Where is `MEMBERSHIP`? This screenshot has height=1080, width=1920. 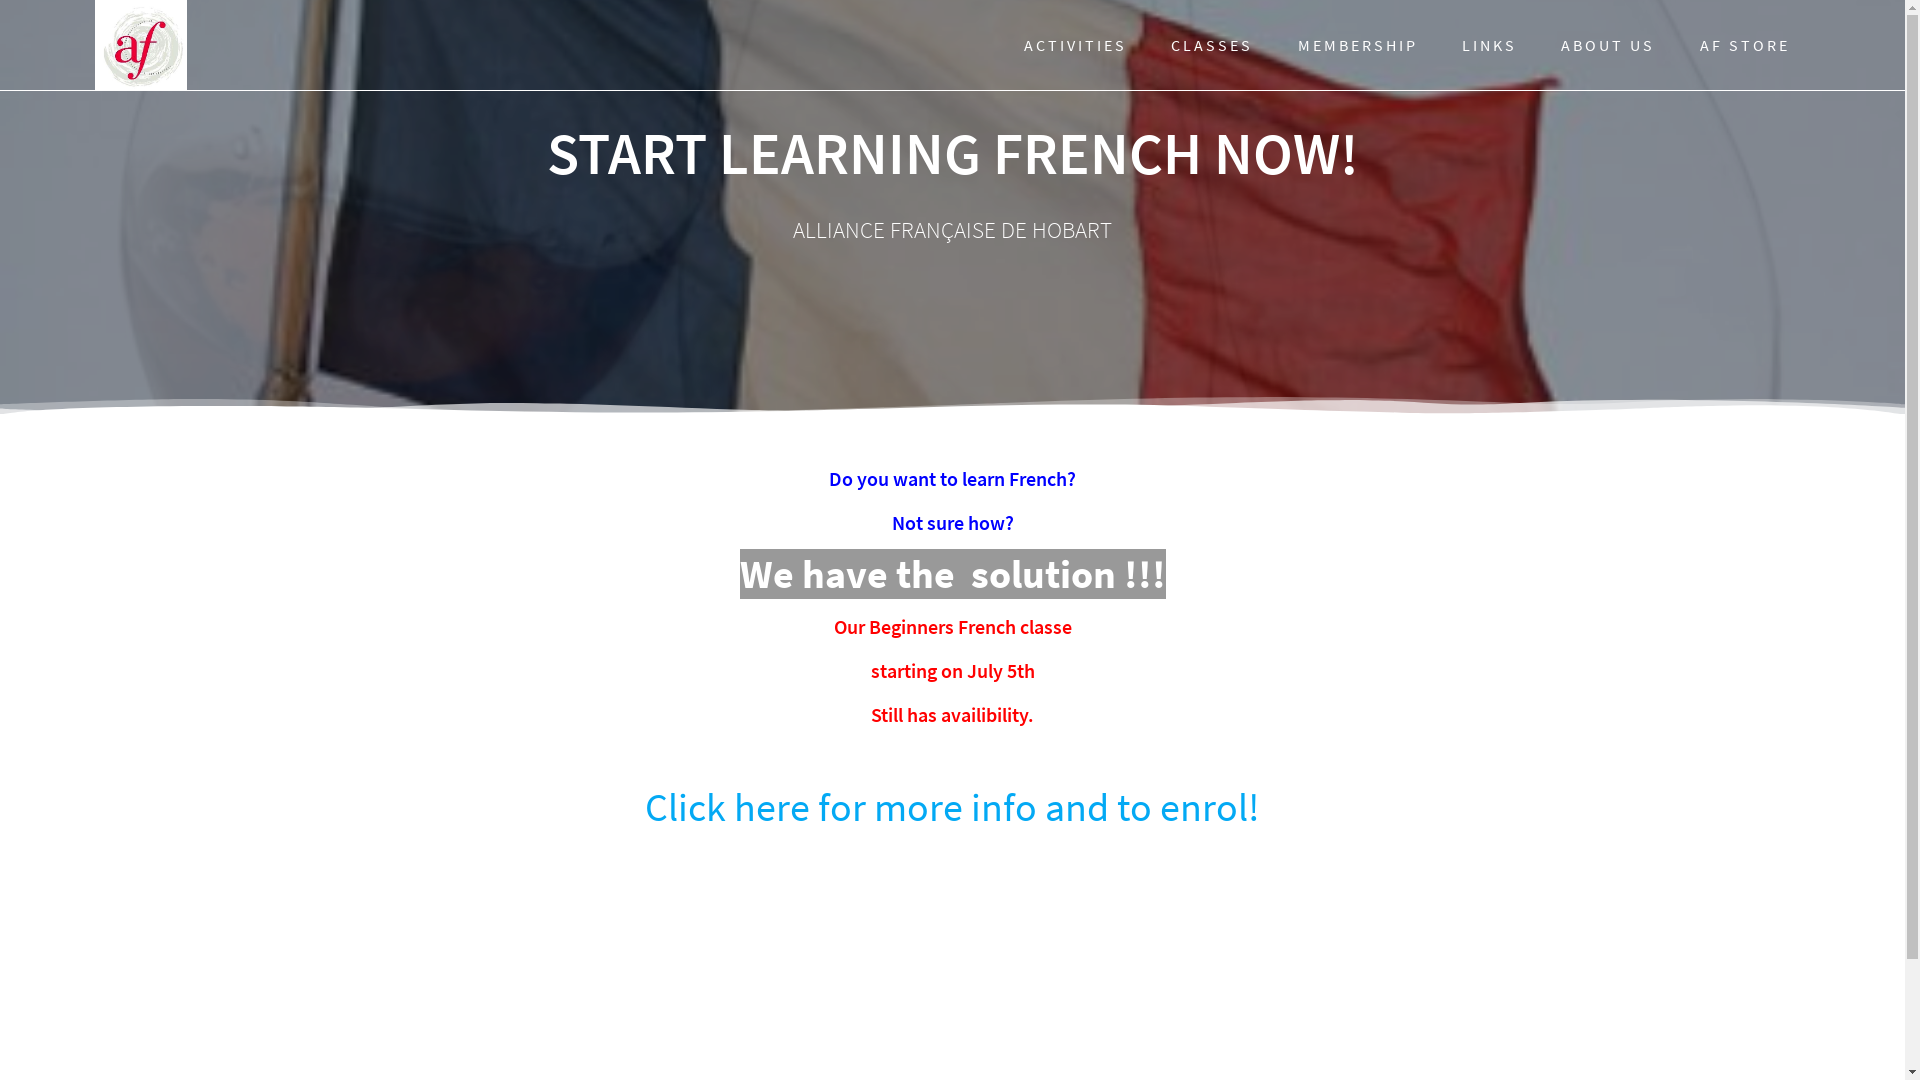 MEMBERSHIP is located at coordinates (1358, 46).